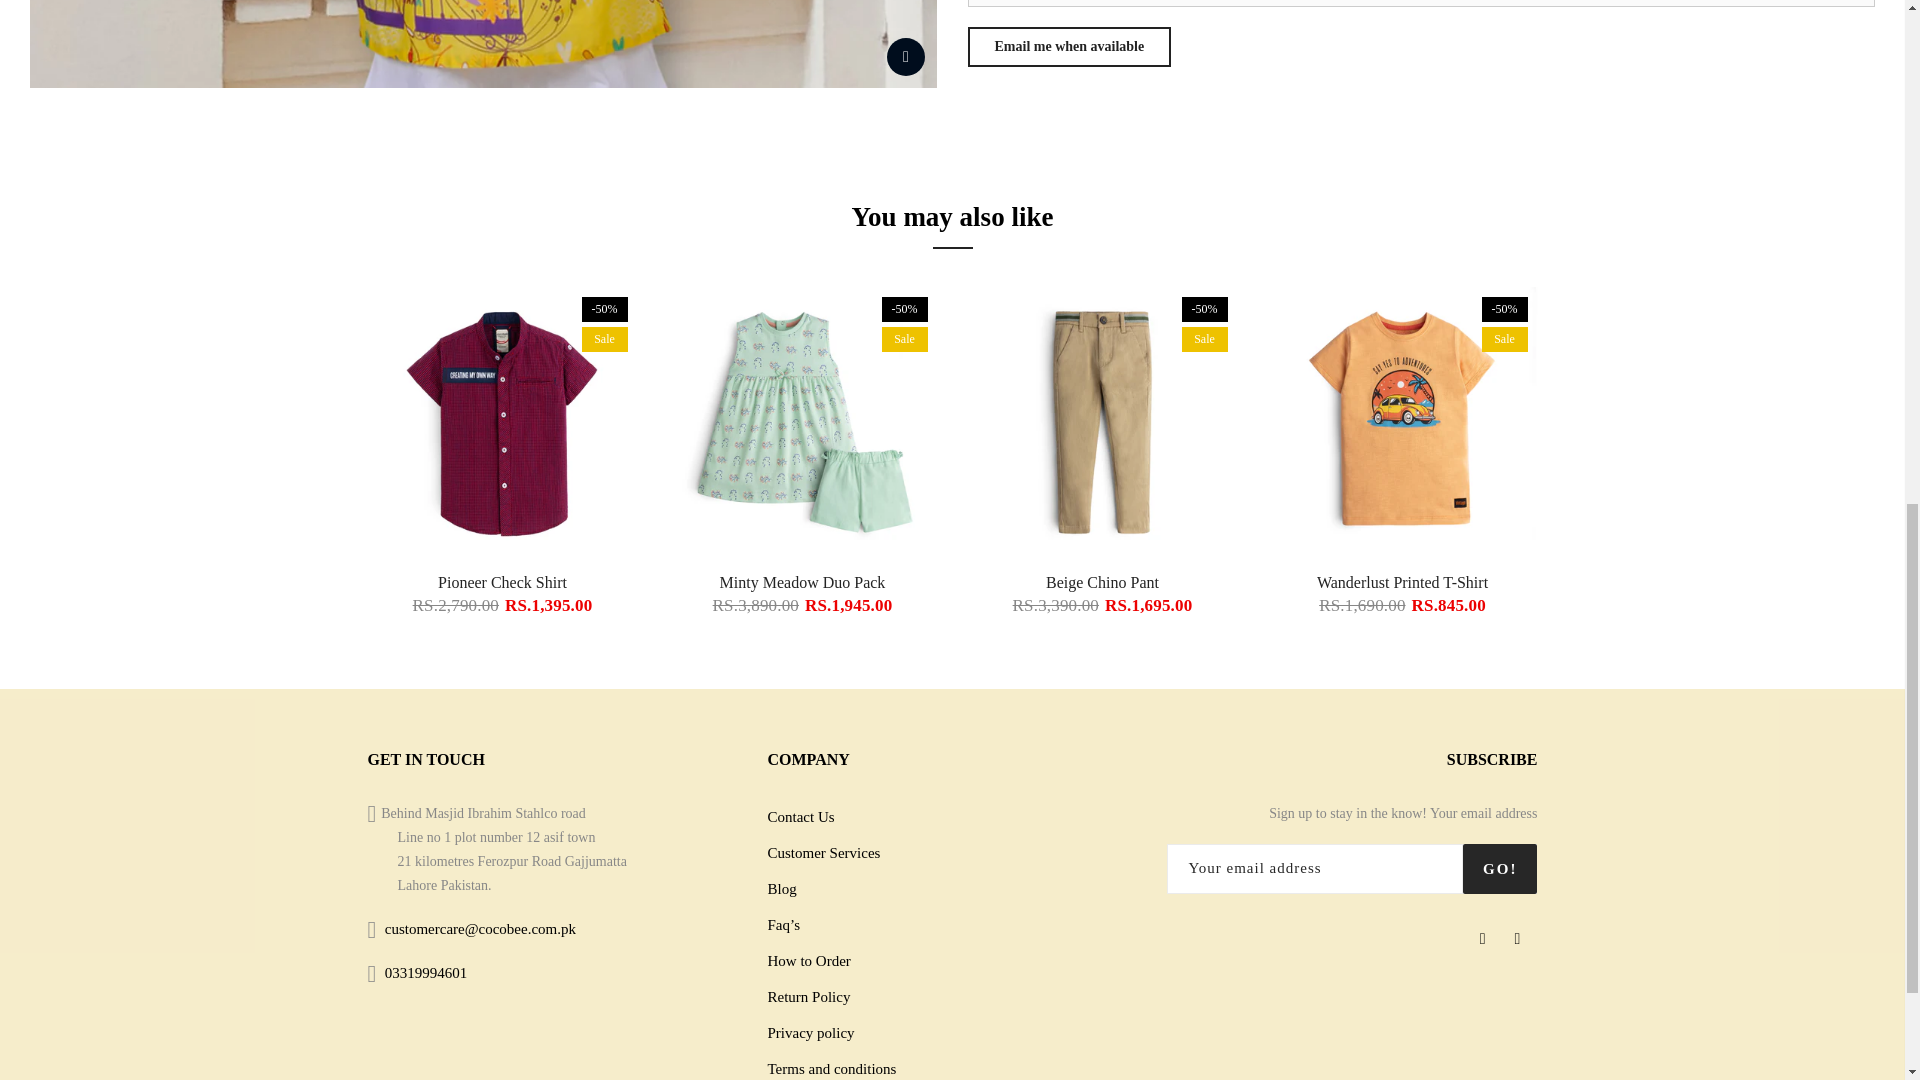 The width and height of the screenshot is (1920, 1080). Describe the element at coordinates (1069, 46) in the screenshot. I see `Email me when available` at that location.